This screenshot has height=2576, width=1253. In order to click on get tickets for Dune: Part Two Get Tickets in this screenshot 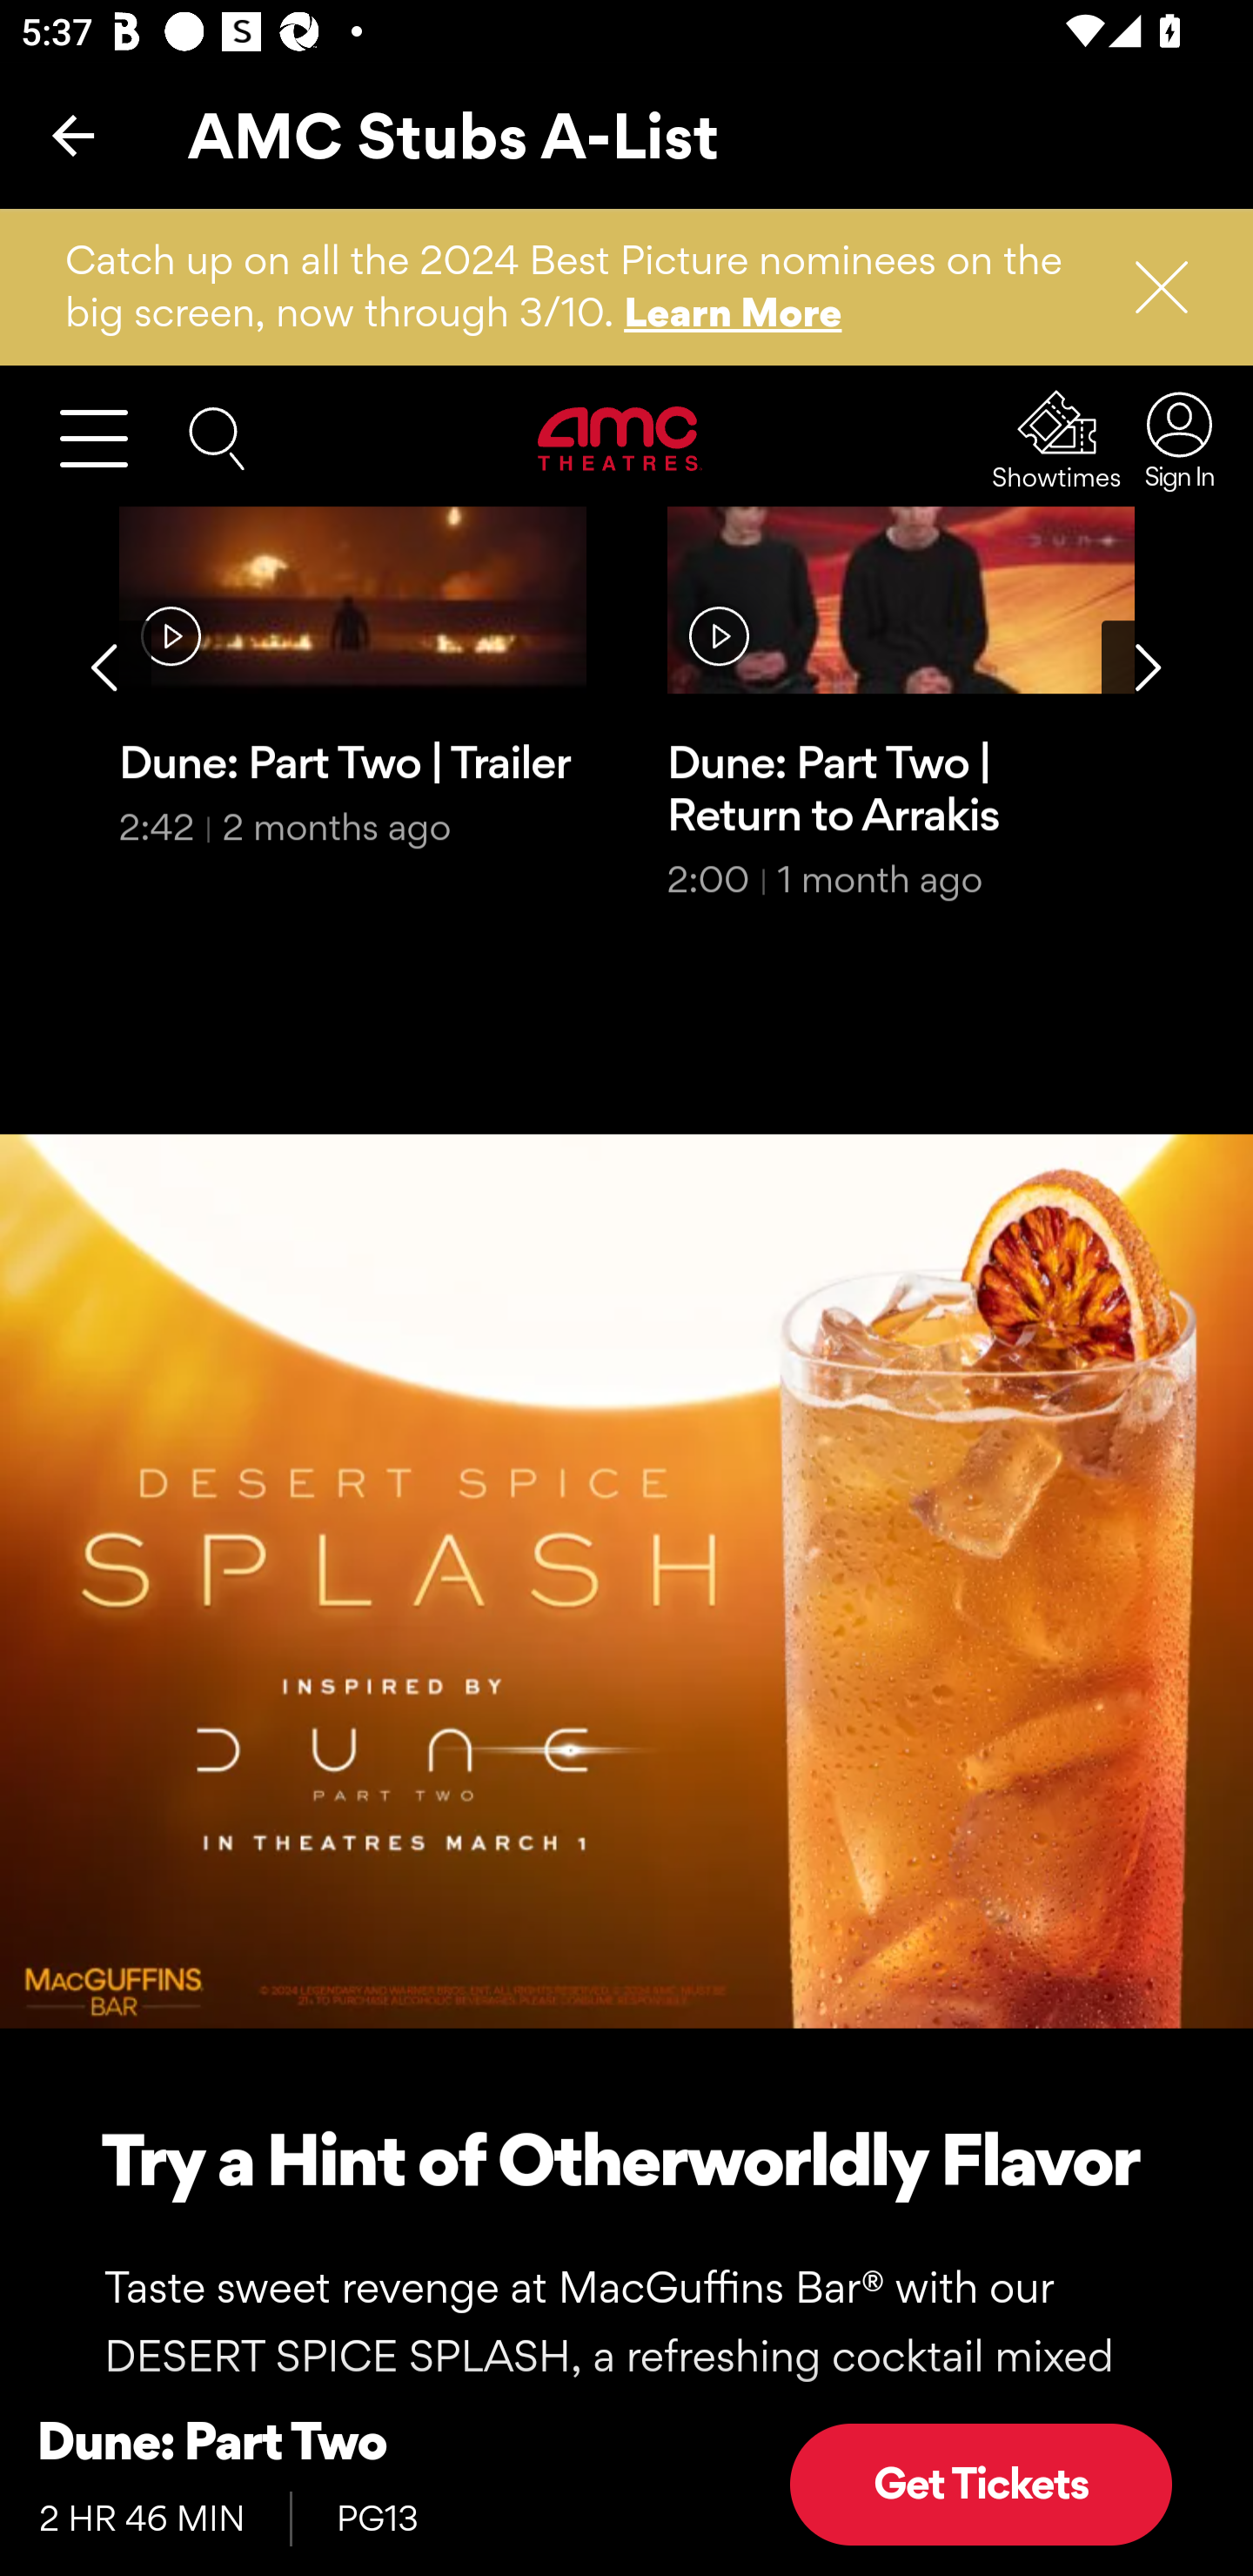, I will do `click(980, 2487)`.